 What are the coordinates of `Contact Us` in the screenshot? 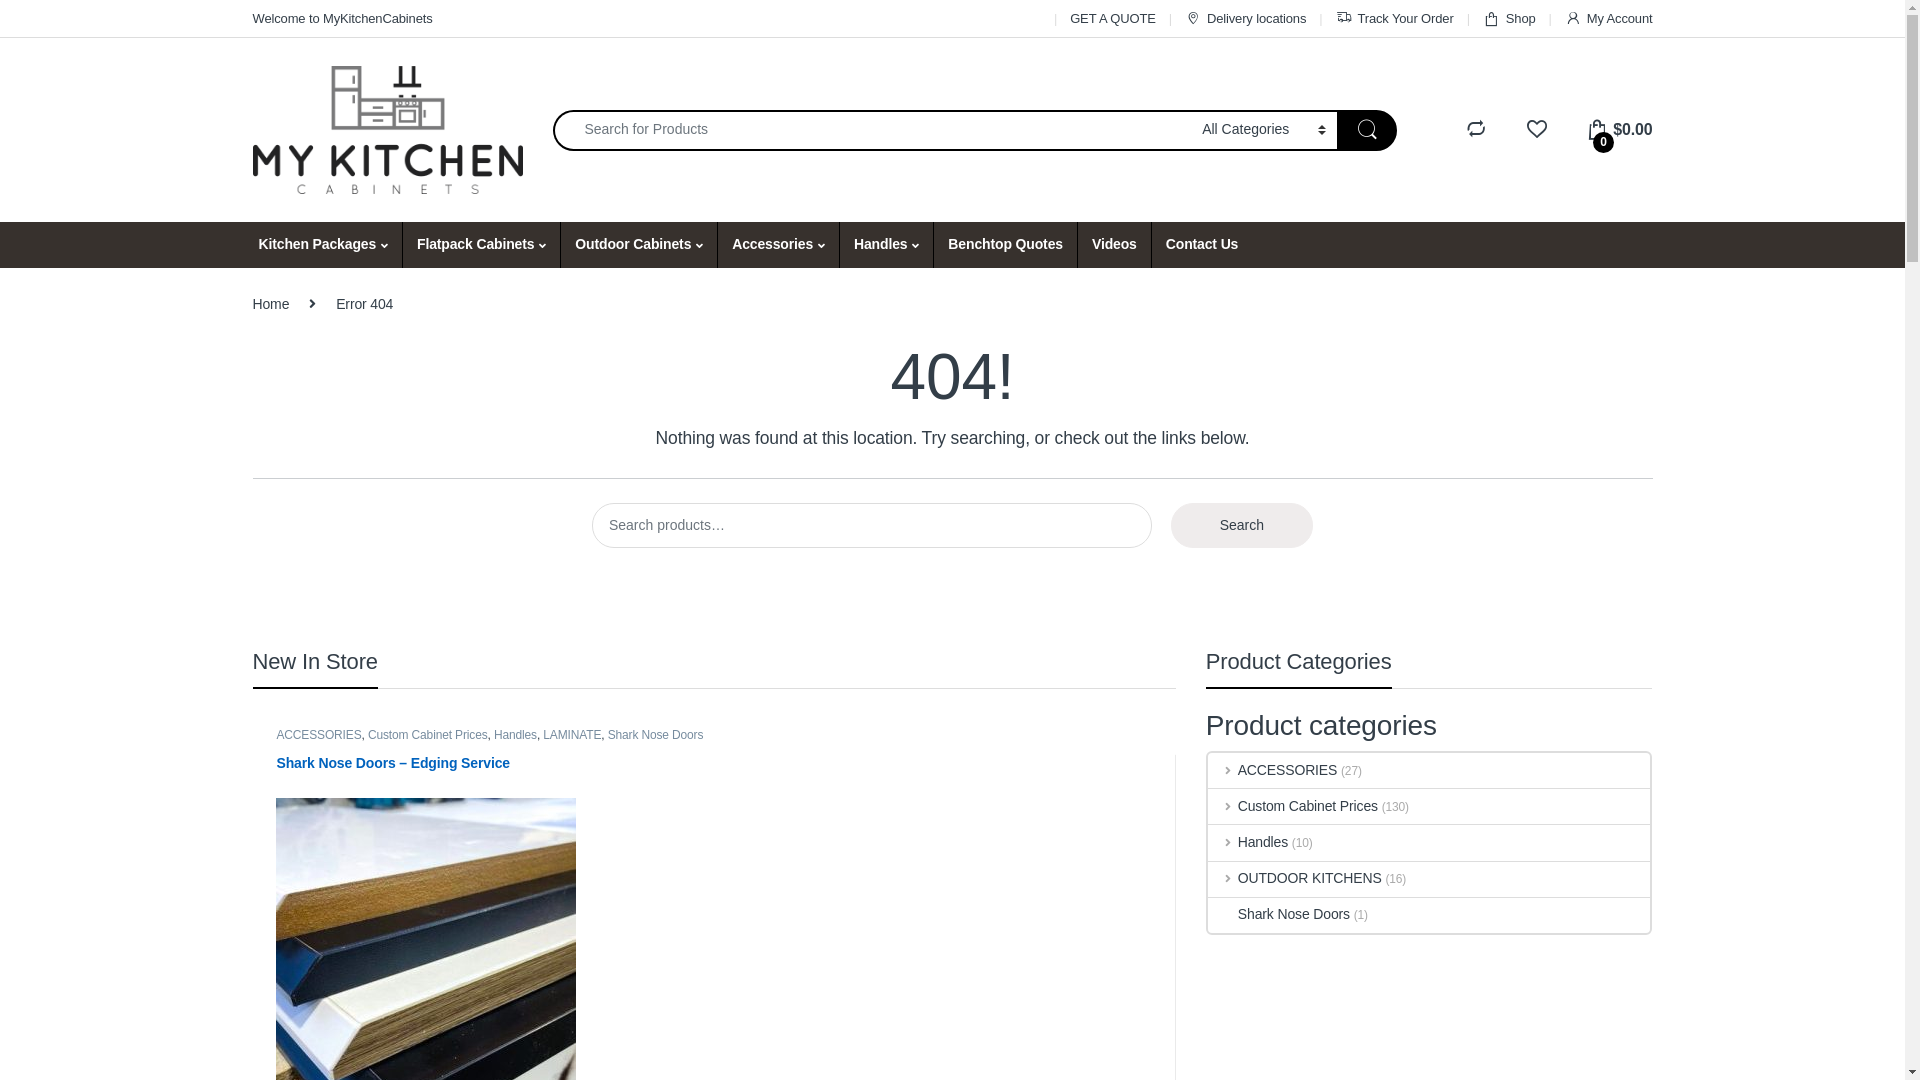 It's located at (1202, 245).